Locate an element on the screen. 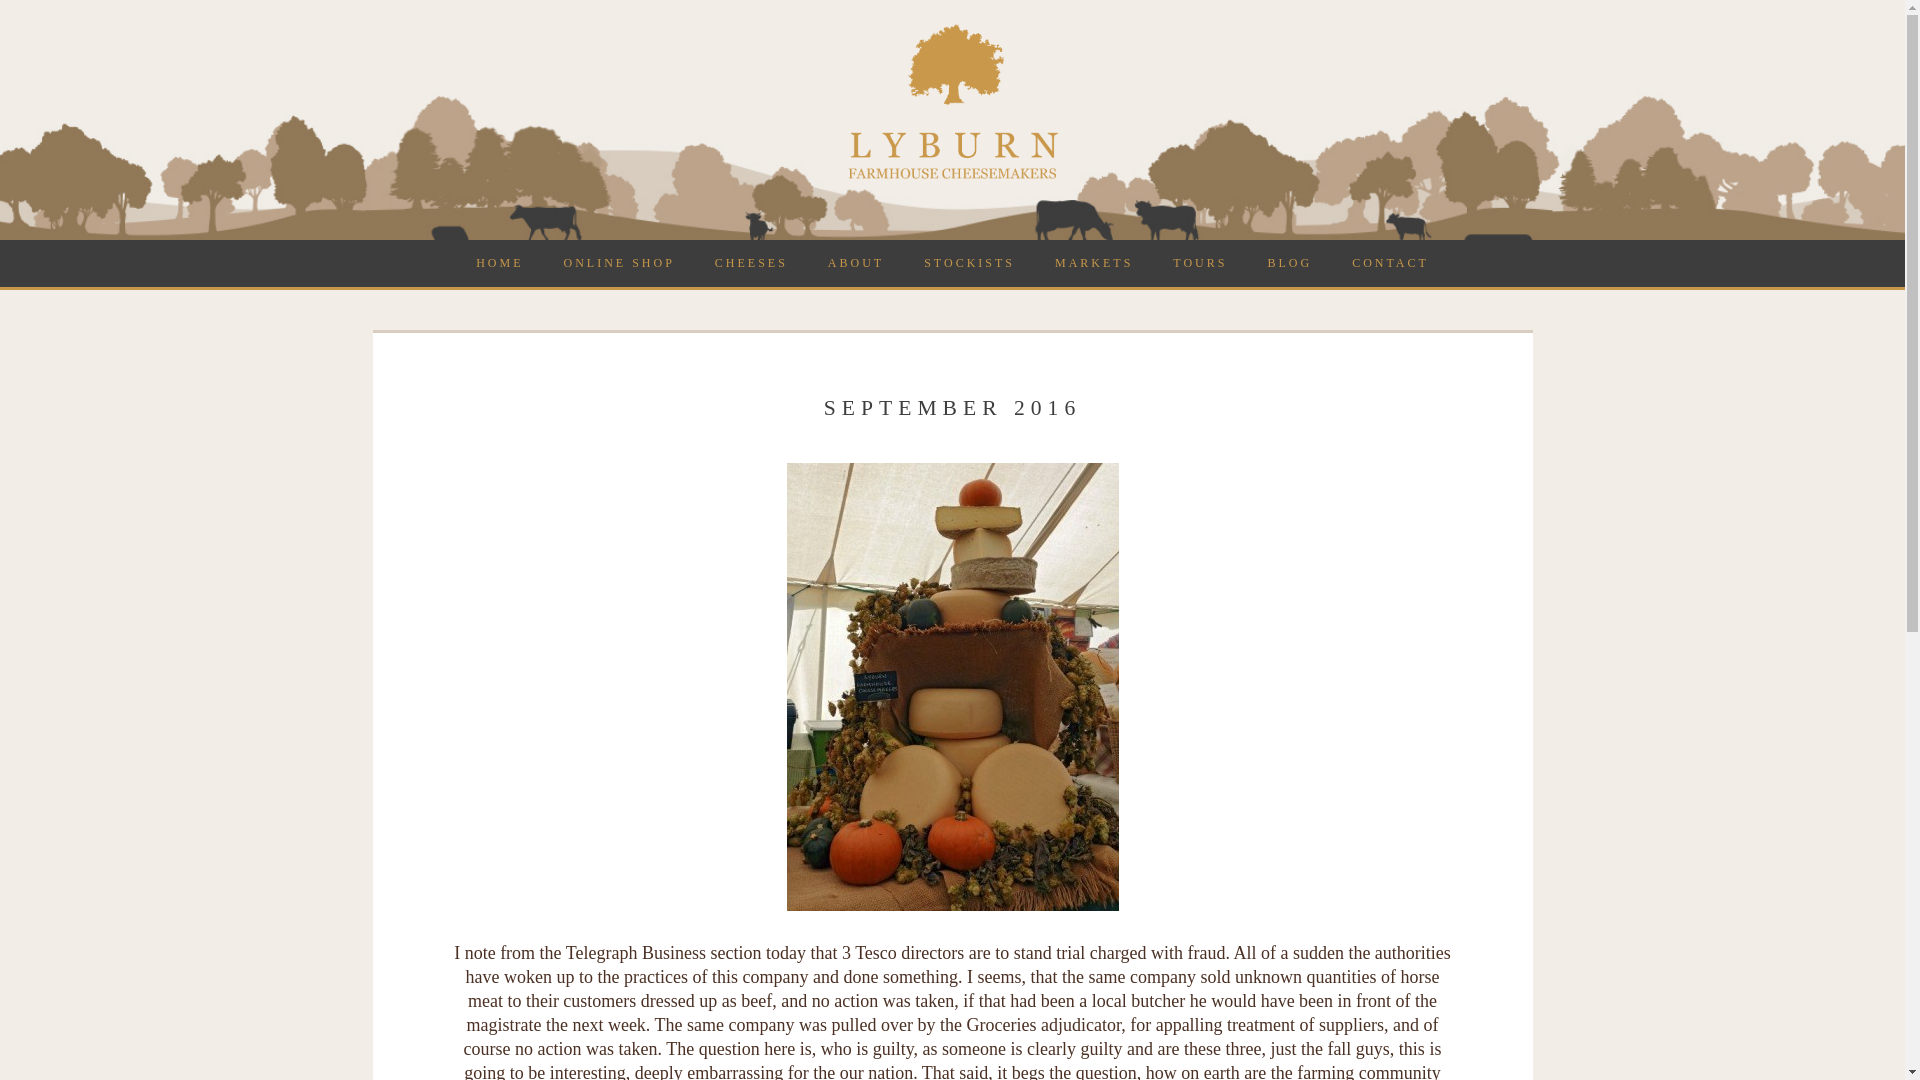 This screenshot has height=1080, width=1920. ONLINE SHOP is located at coordinates (618, 262).